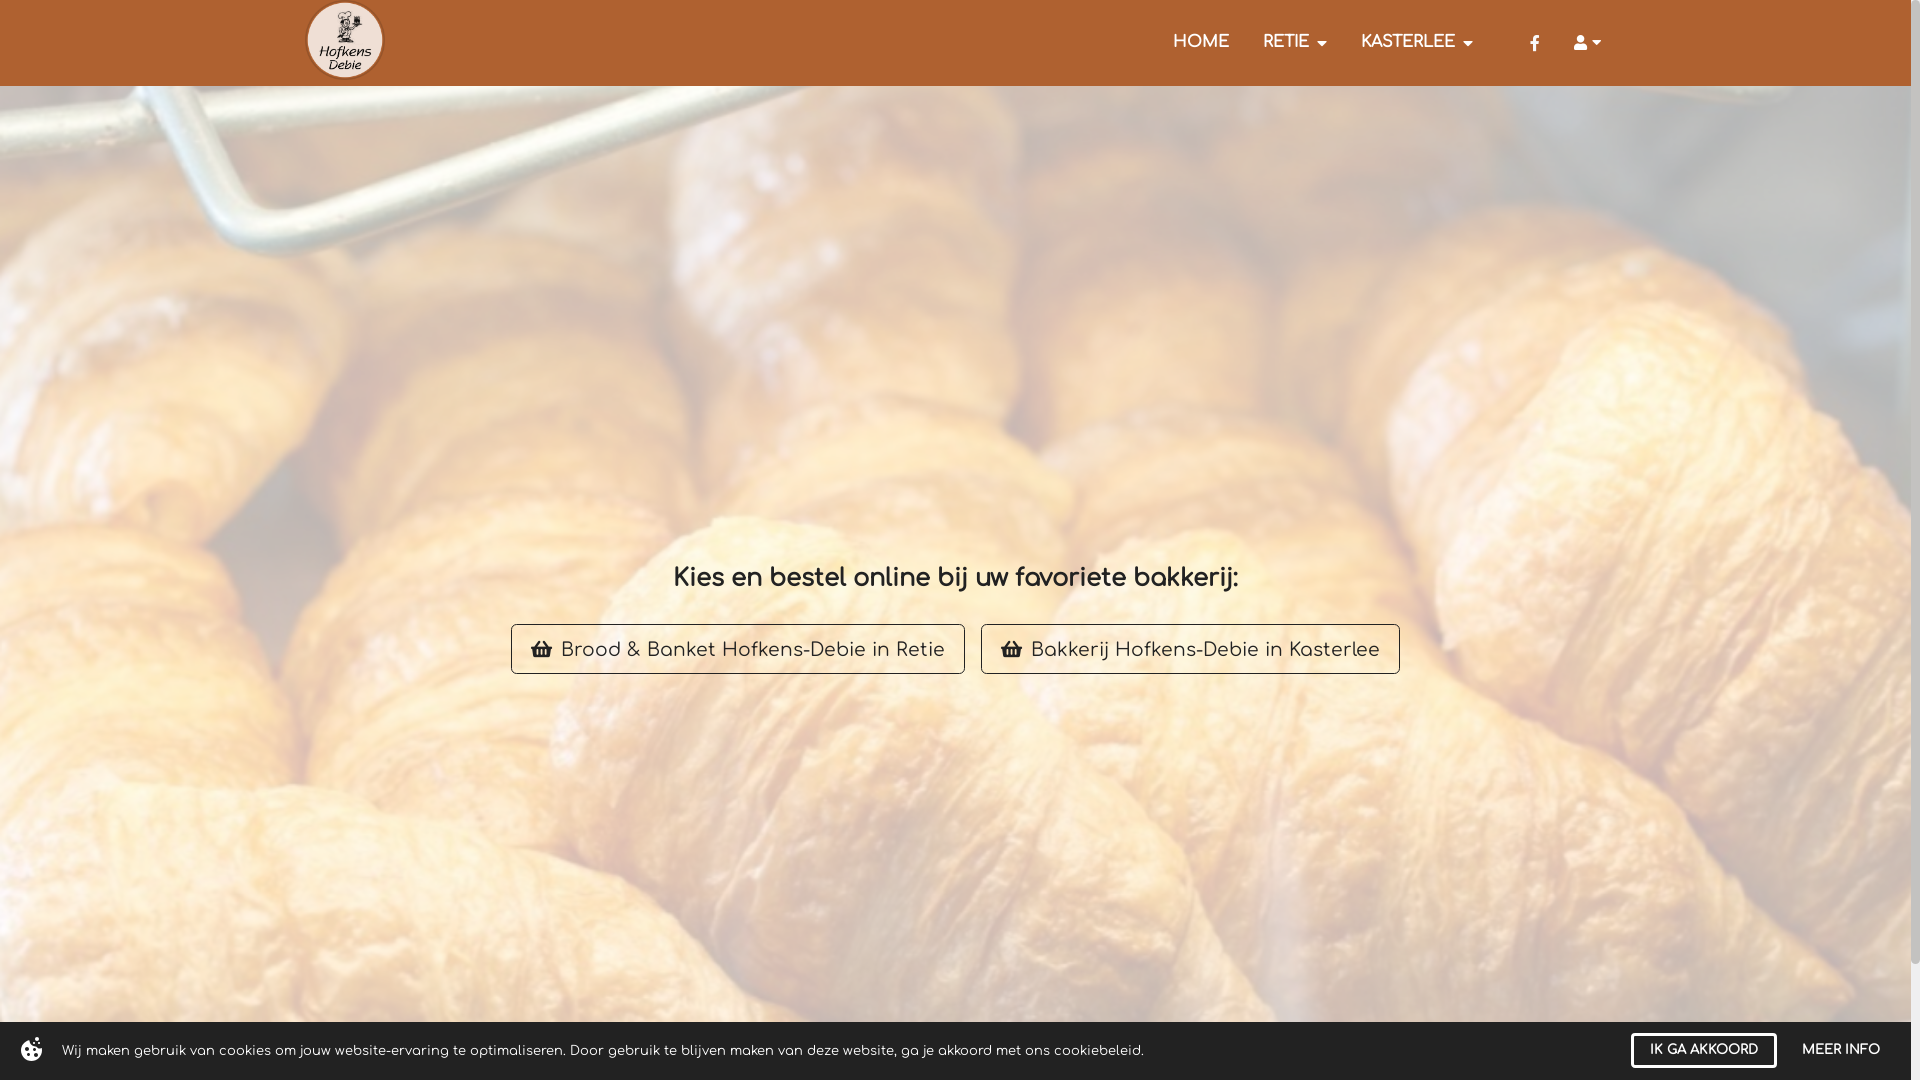 Image resolution: width=1920 pixels, height=1080 pixels. What do you see at coordinates (1417, 43) in the screenshot?
I see `KASTERLEE` at bounding box center [1417, 43].